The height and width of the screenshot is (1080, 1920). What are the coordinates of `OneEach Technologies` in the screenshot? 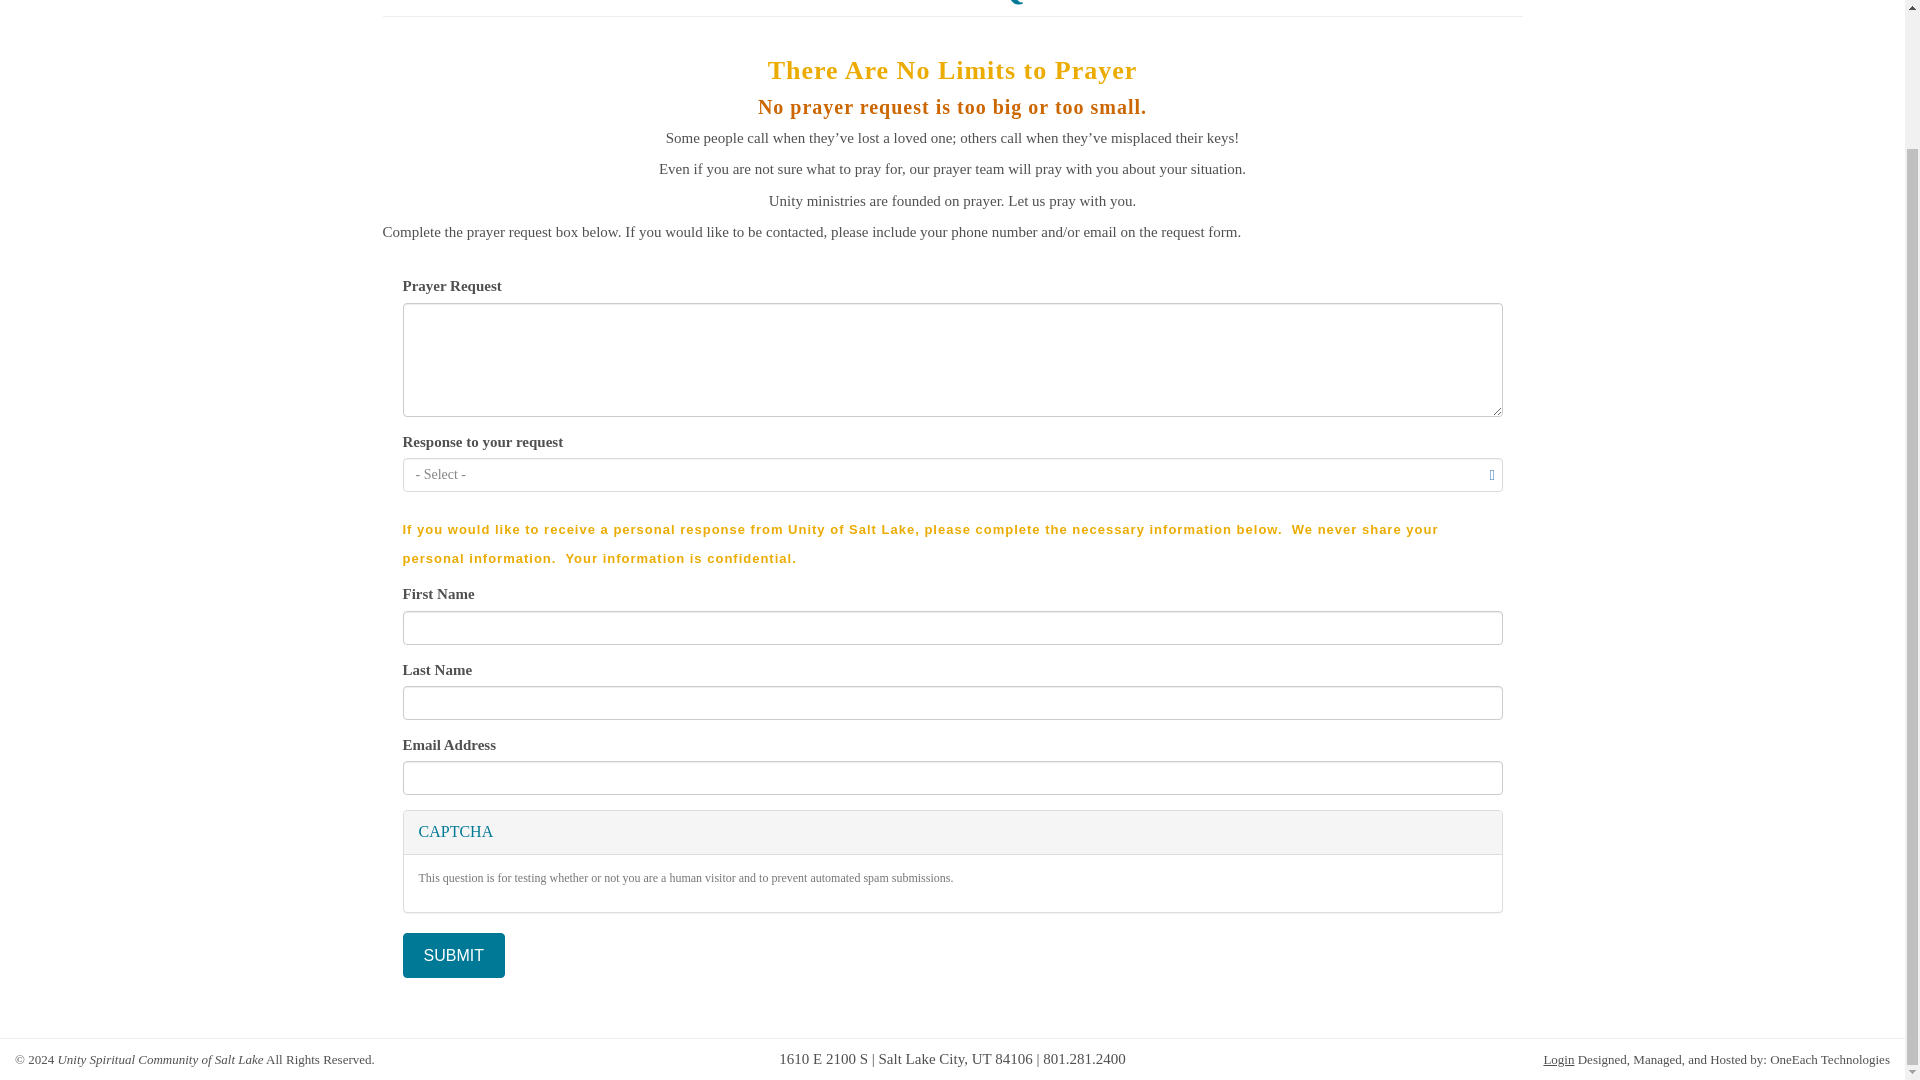 It's located at (1830, 1059).